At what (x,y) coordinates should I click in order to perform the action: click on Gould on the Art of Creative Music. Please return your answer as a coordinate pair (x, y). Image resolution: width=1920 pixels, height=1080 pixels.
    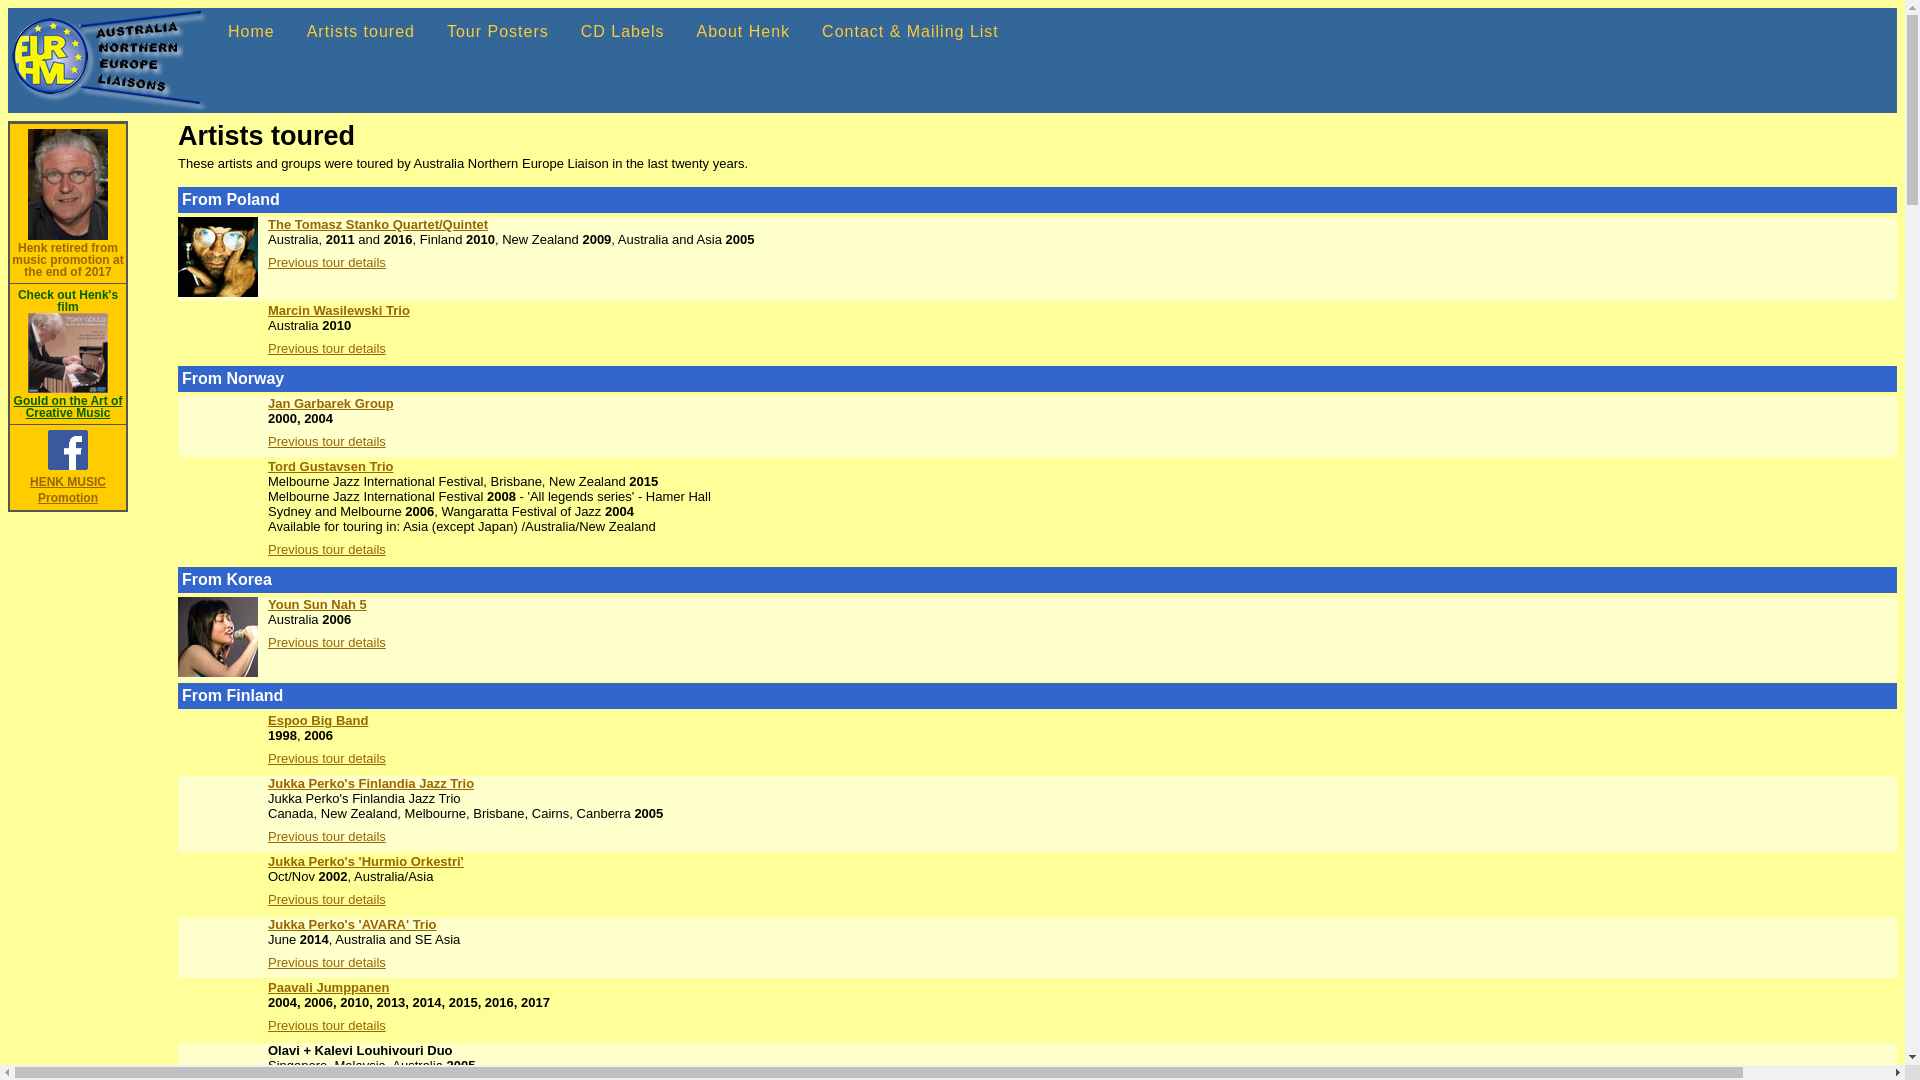
    Looking at the image, I should click on (68, 401).